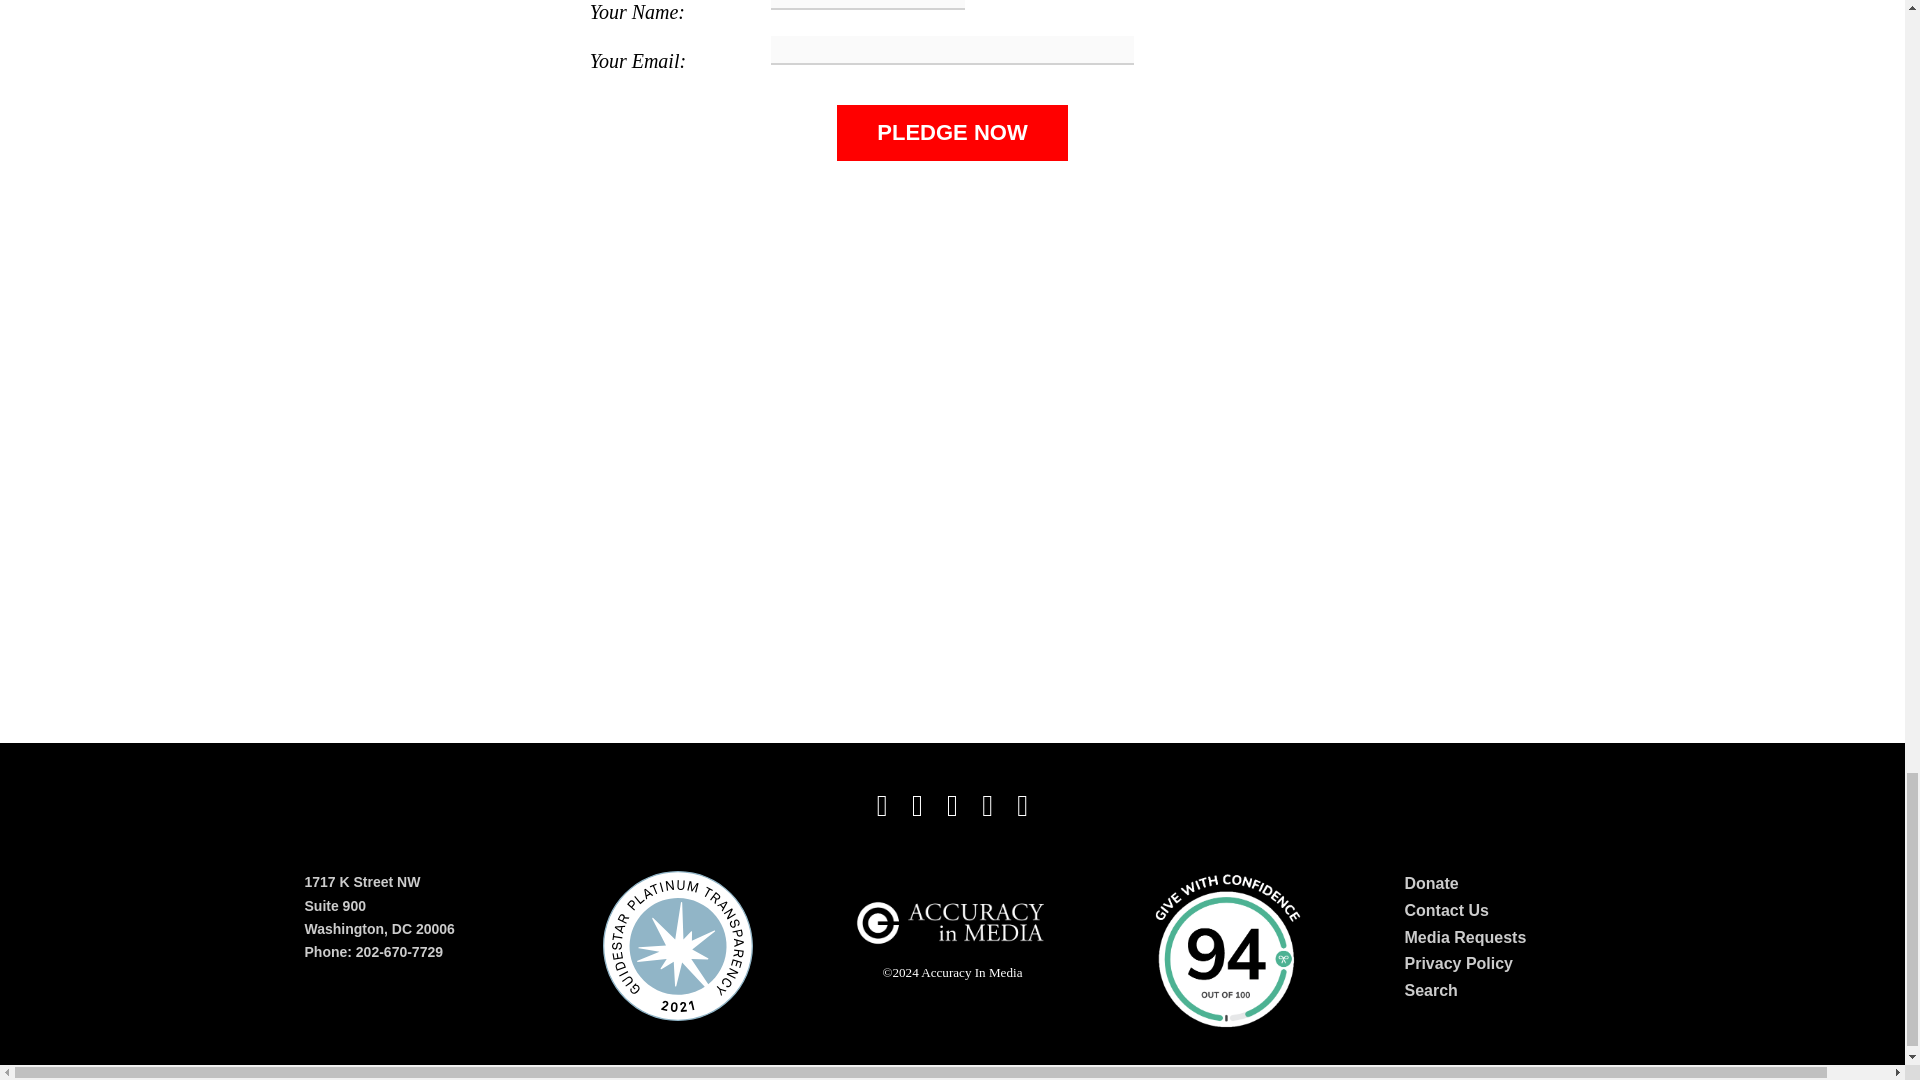 This screenshot has height=1080, width=1920. I want to click on Donate, so click(1430, 883).